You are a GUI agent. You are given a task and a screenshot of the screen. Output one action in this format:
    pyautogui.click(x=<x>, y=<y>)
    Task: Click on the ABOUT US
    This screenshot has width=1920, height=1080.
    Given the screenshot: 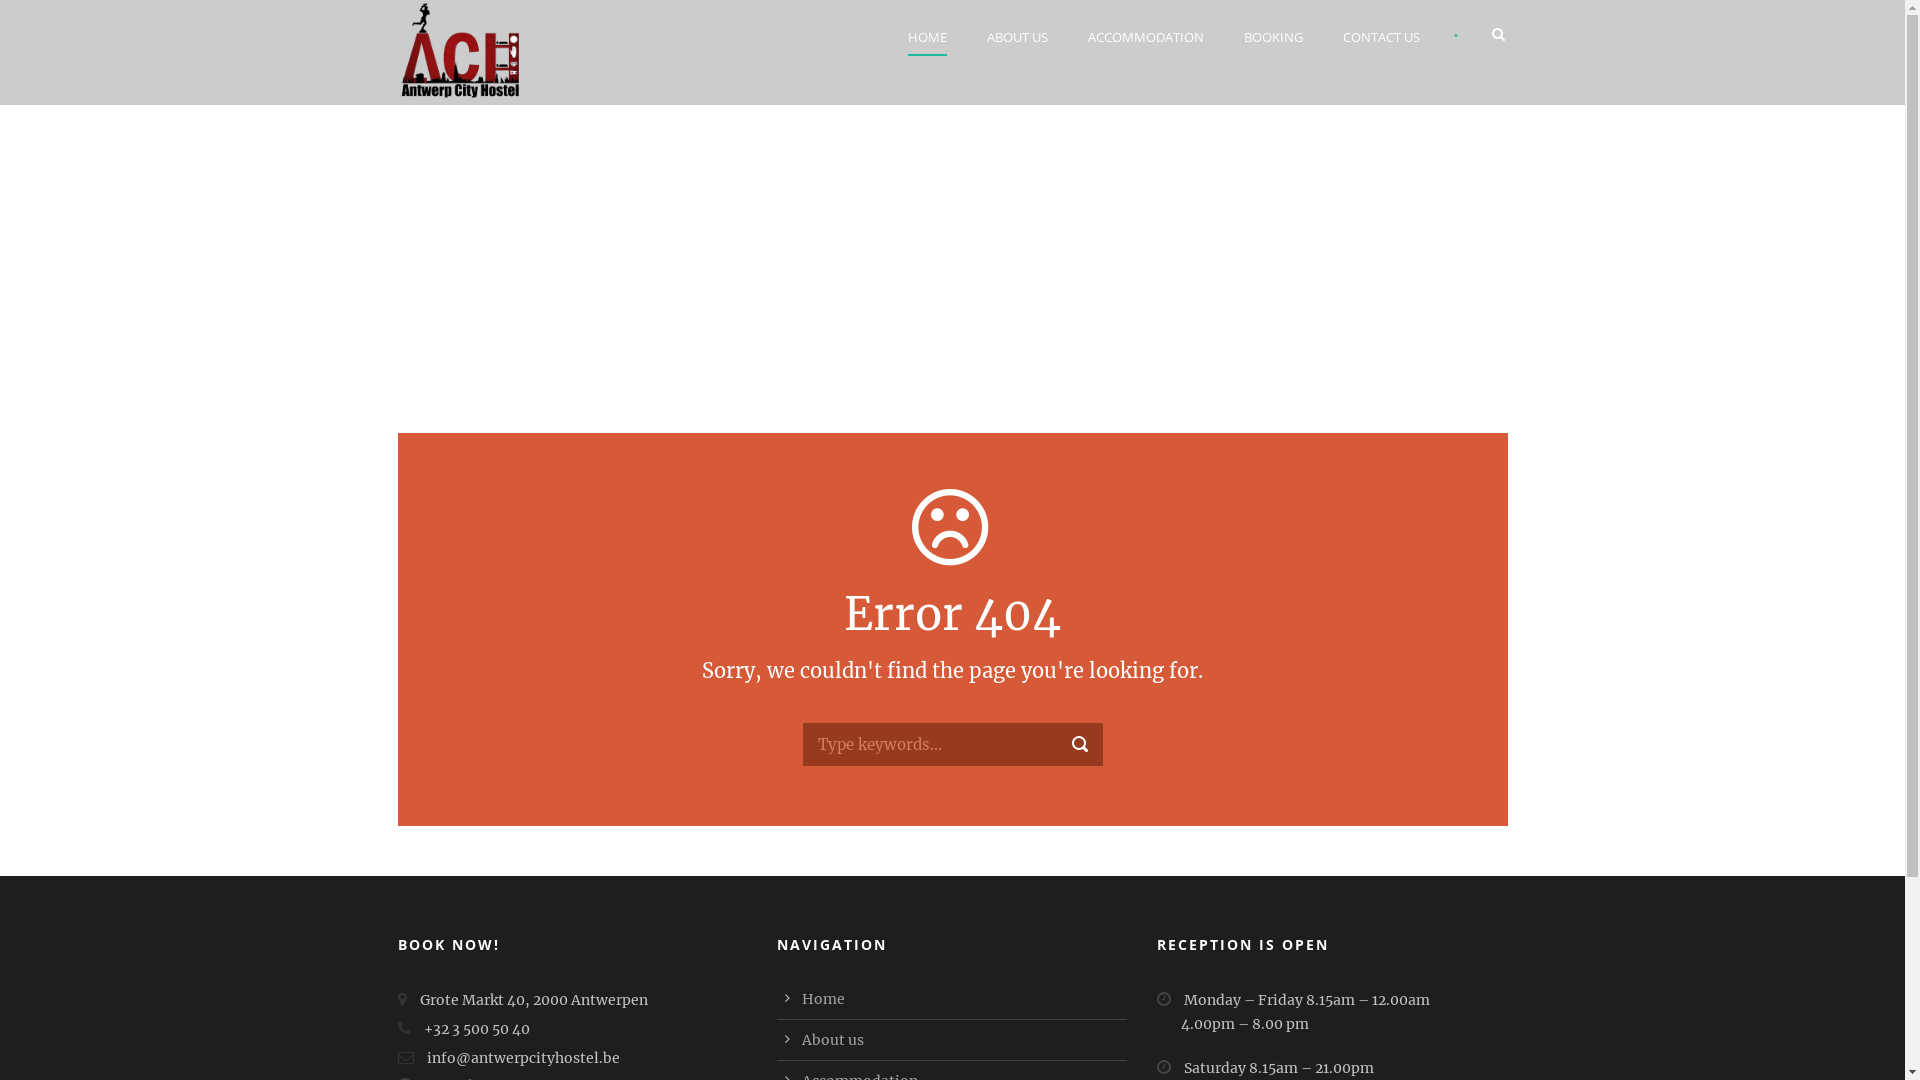 What is the action you would take?
    pyautogui.click(x=1016, y=38)
    